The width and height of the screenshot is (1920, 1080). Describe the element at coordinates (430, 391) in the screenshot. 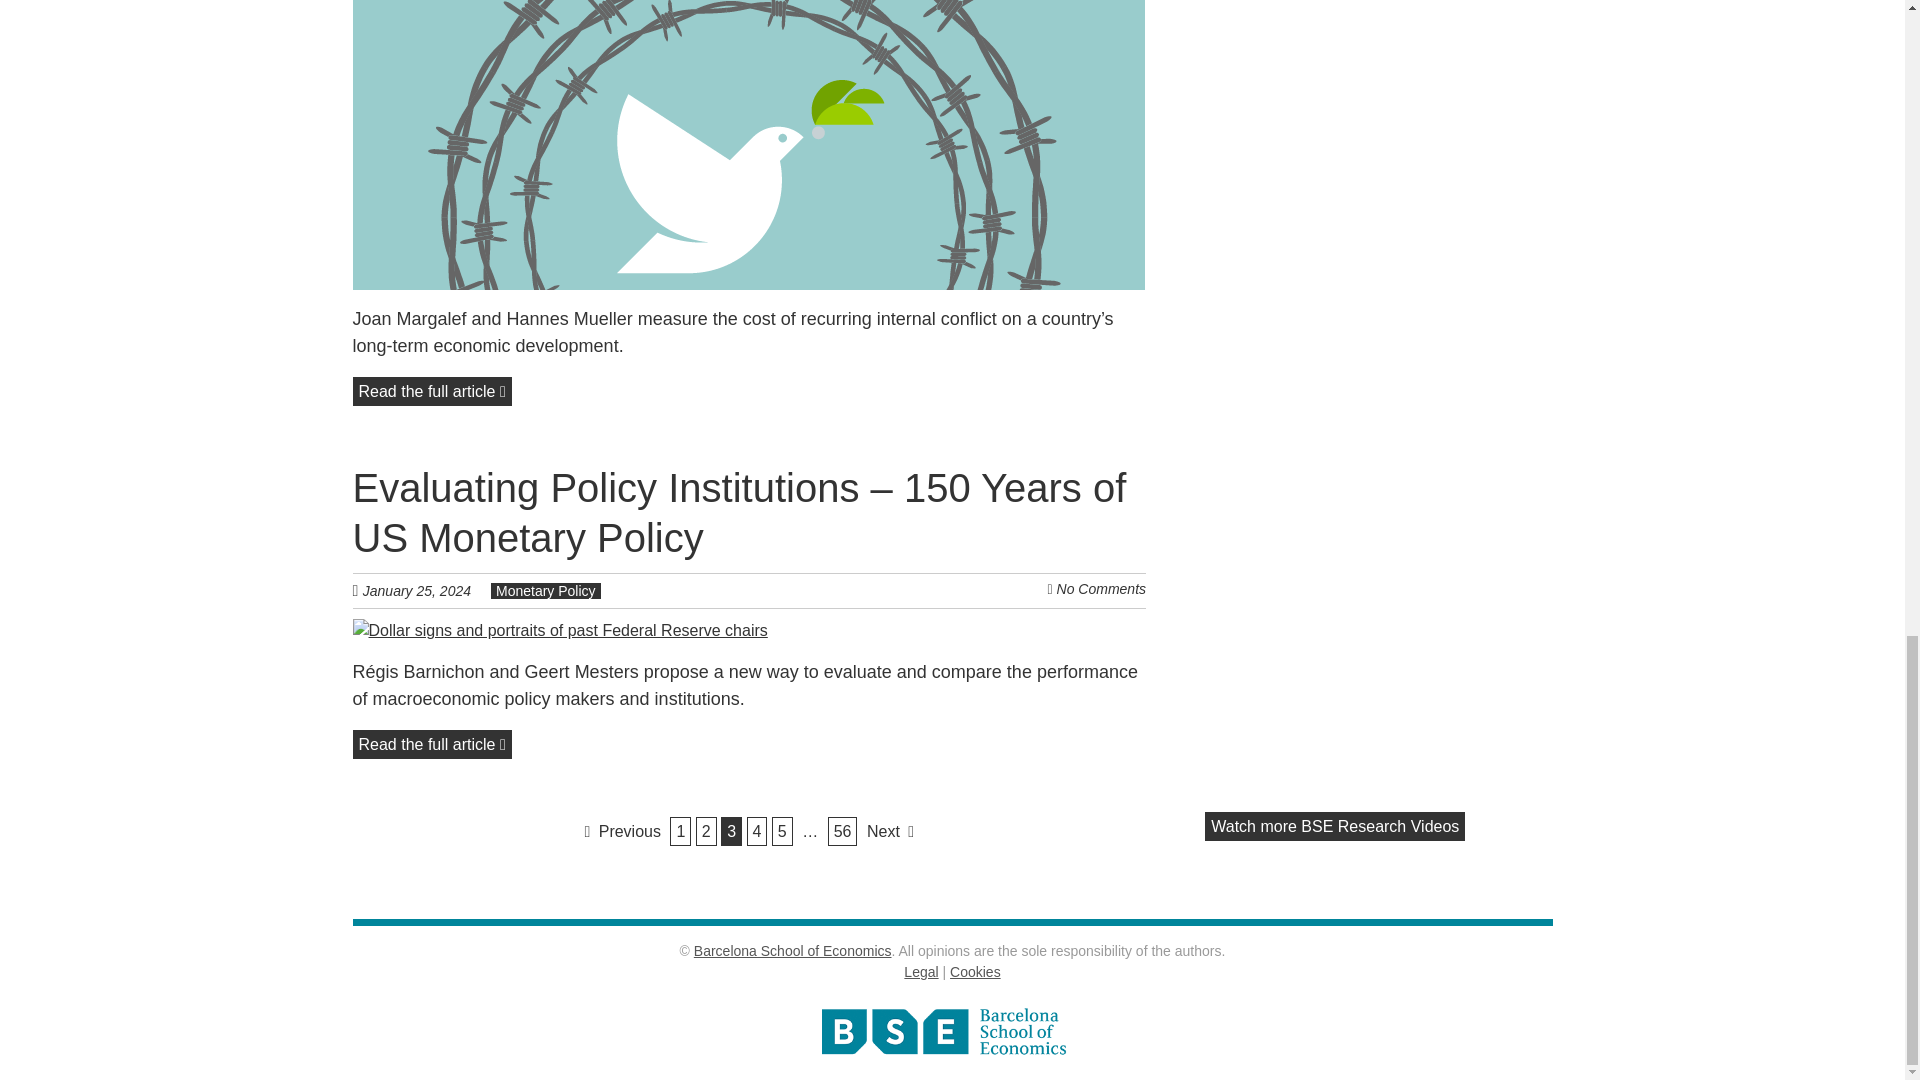

I see `Read the full article` at that location.